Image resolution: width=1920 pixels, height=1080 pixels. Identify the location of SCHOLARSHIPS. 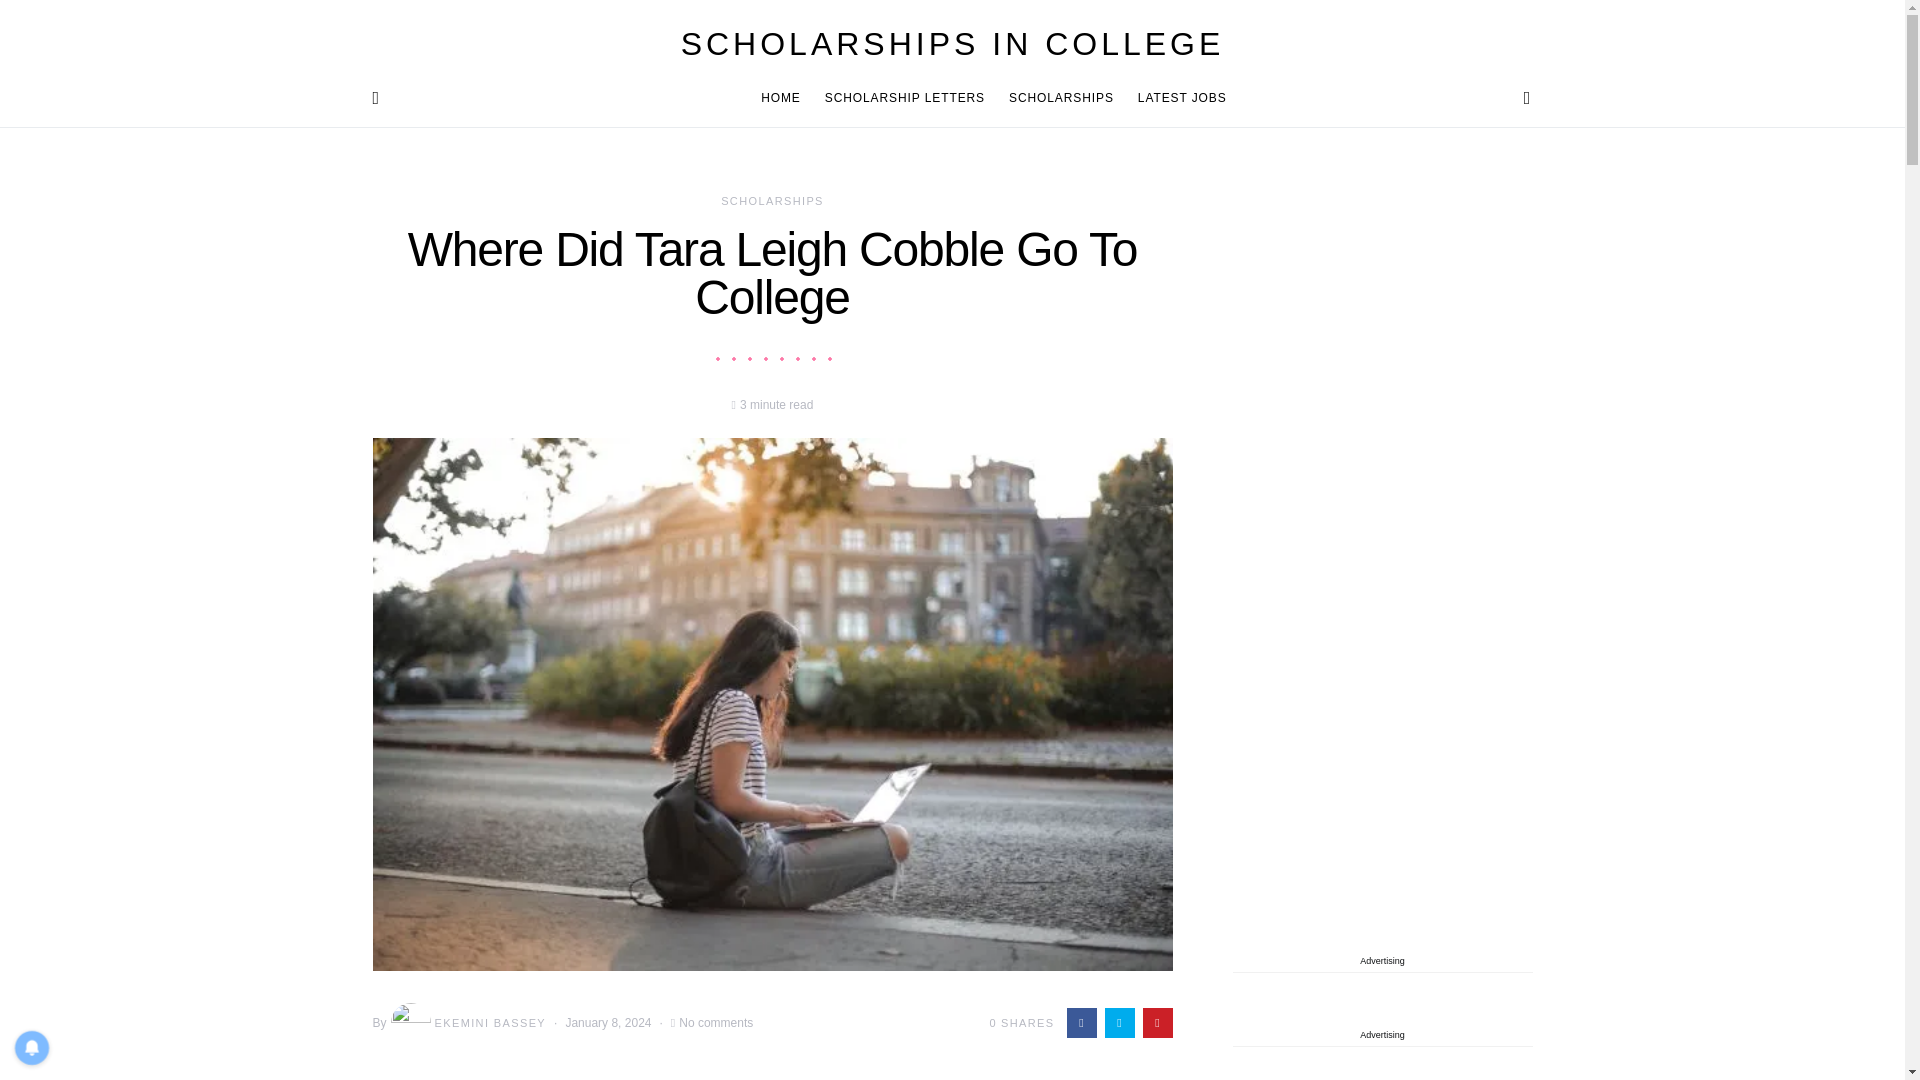
(772, 201).